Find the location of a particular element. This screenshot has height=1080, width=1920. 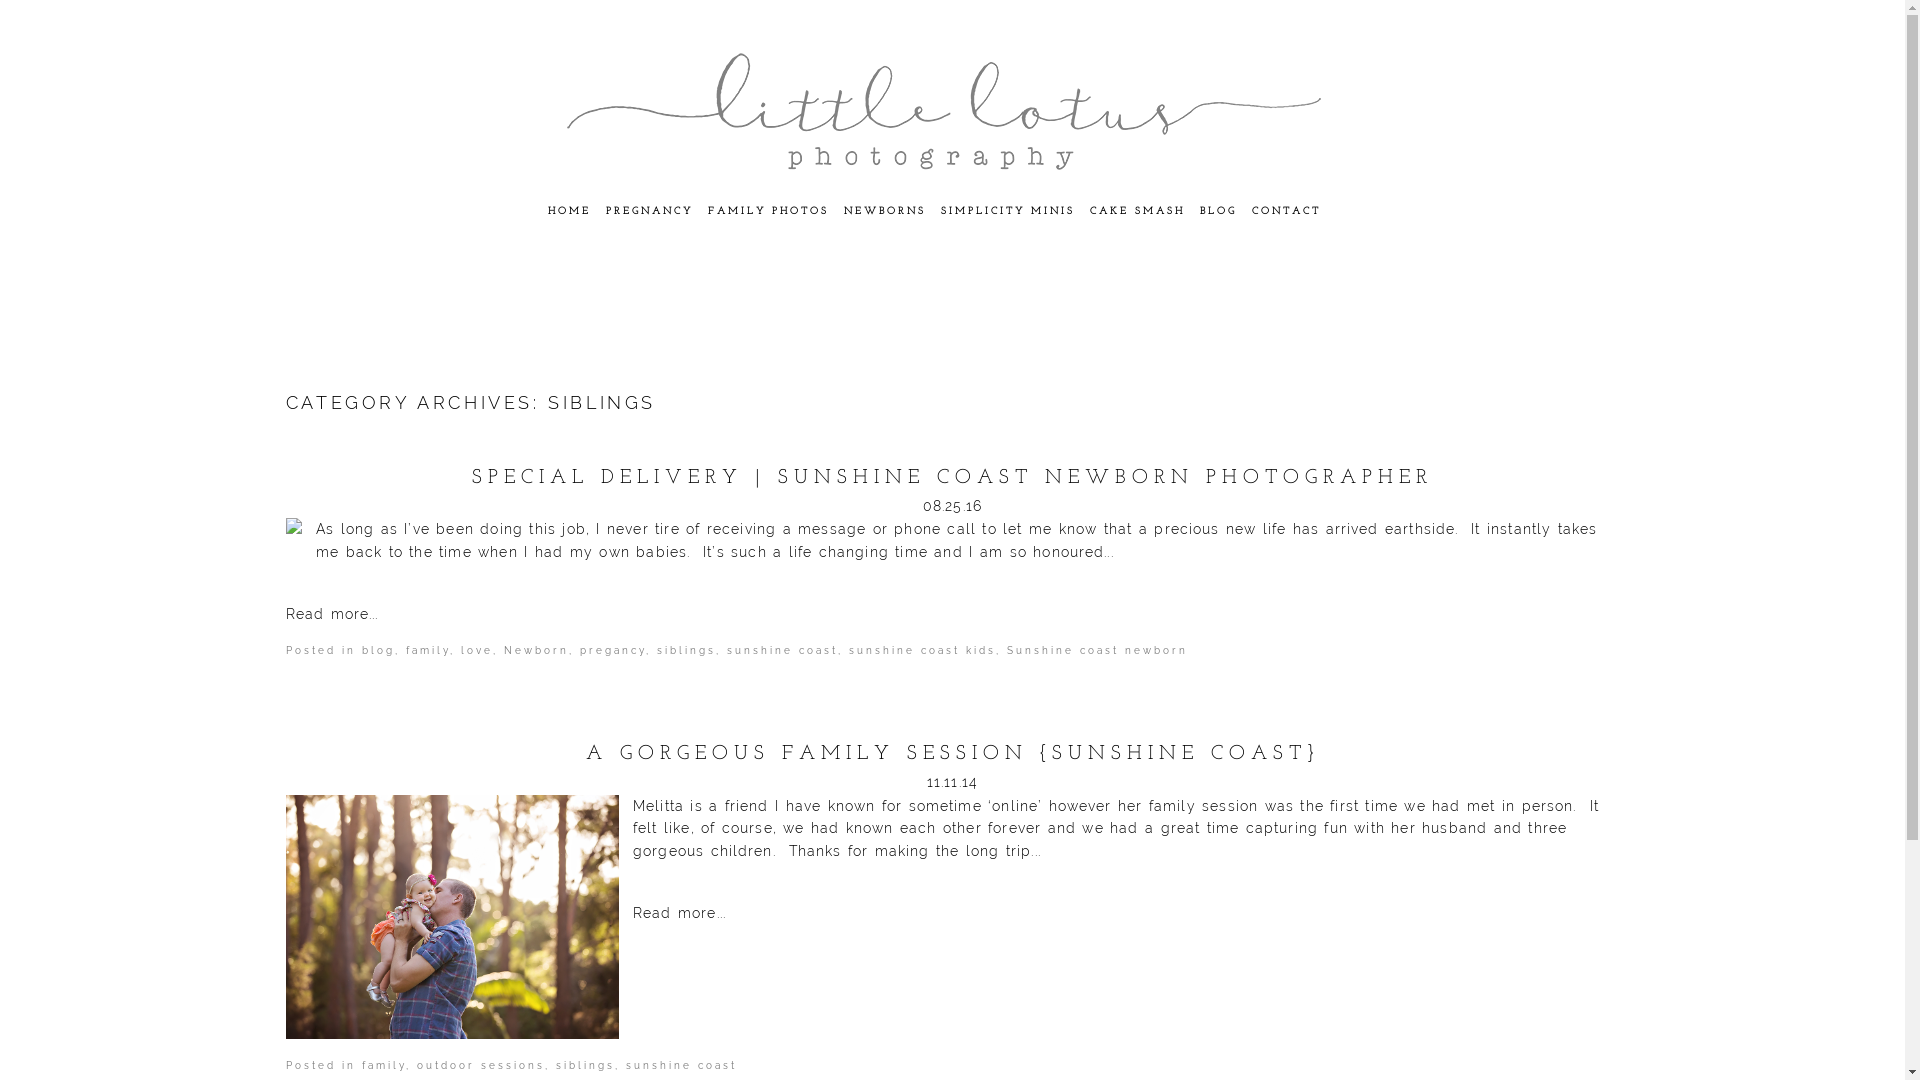

FAMILY PHOTOS is located at coordinates (768, 212).